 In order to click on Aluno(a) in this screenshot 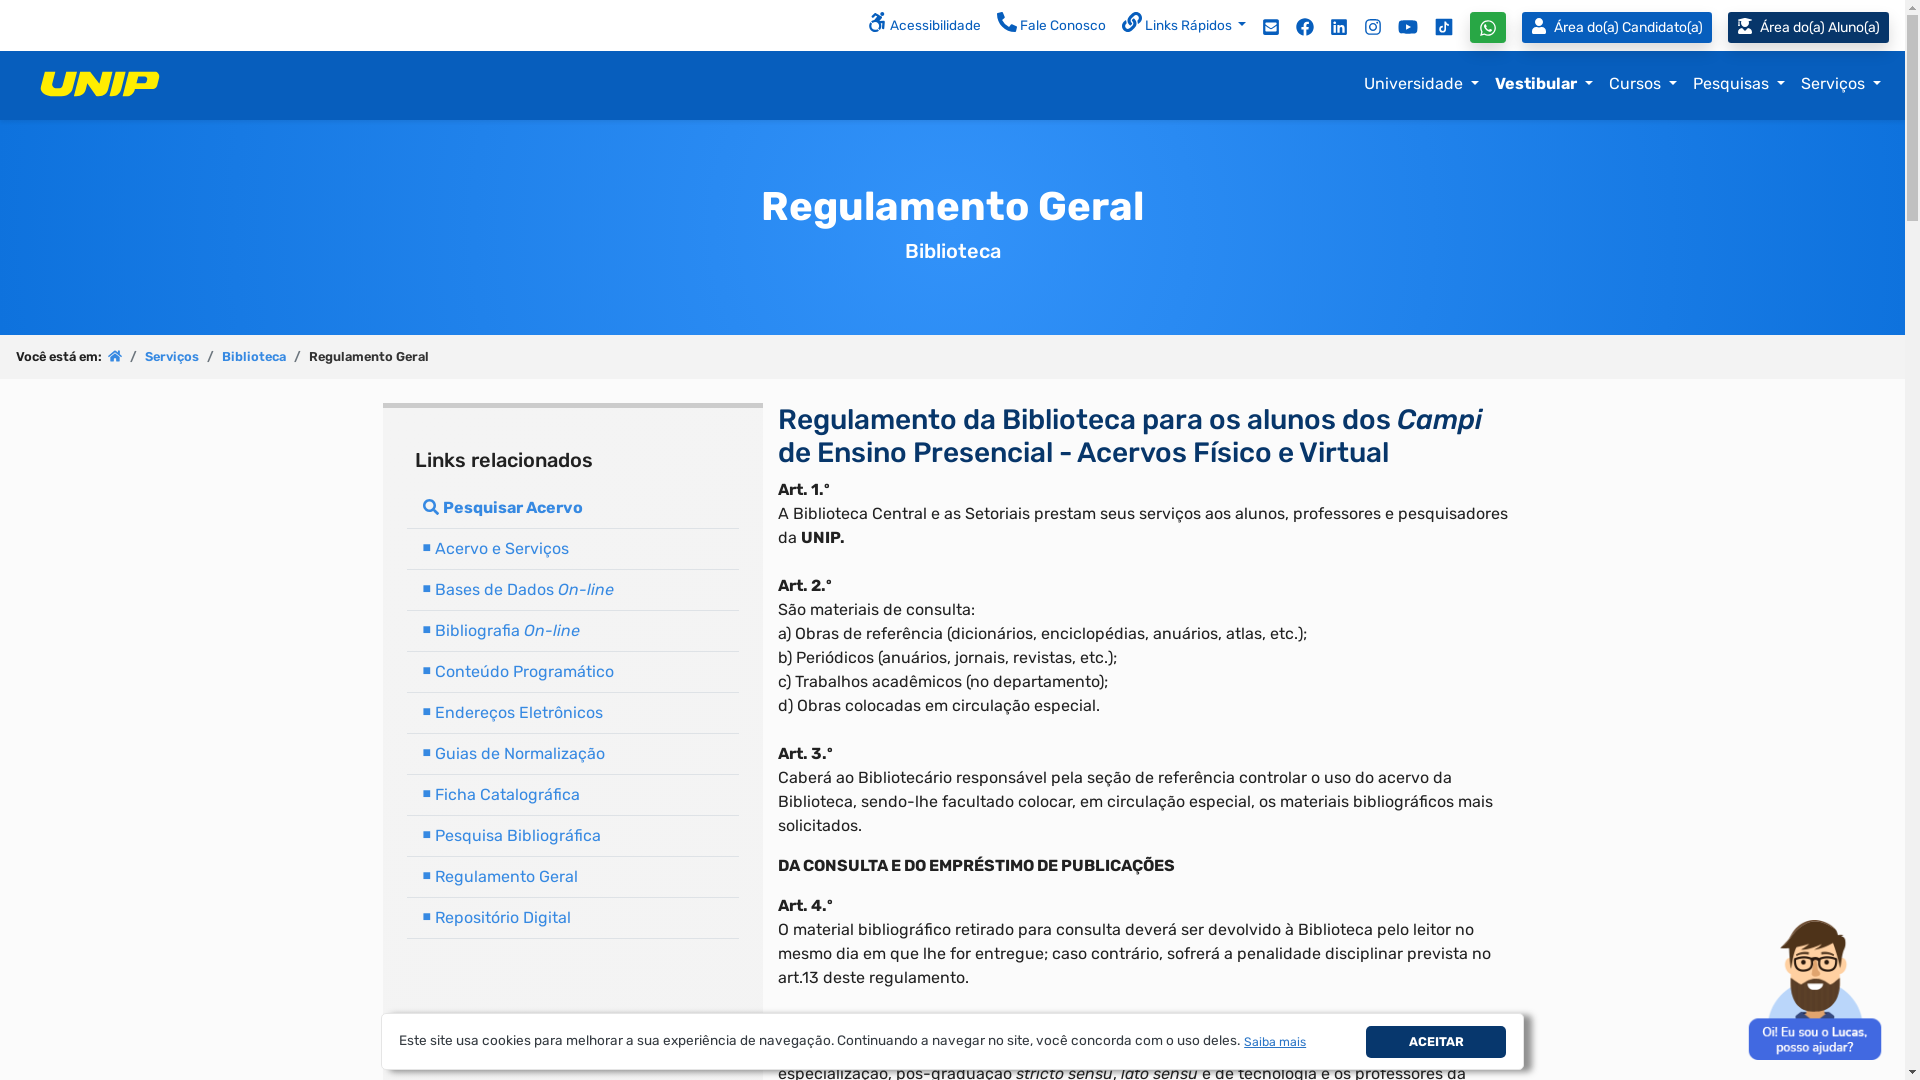, I will do `click(1816, 28)`.